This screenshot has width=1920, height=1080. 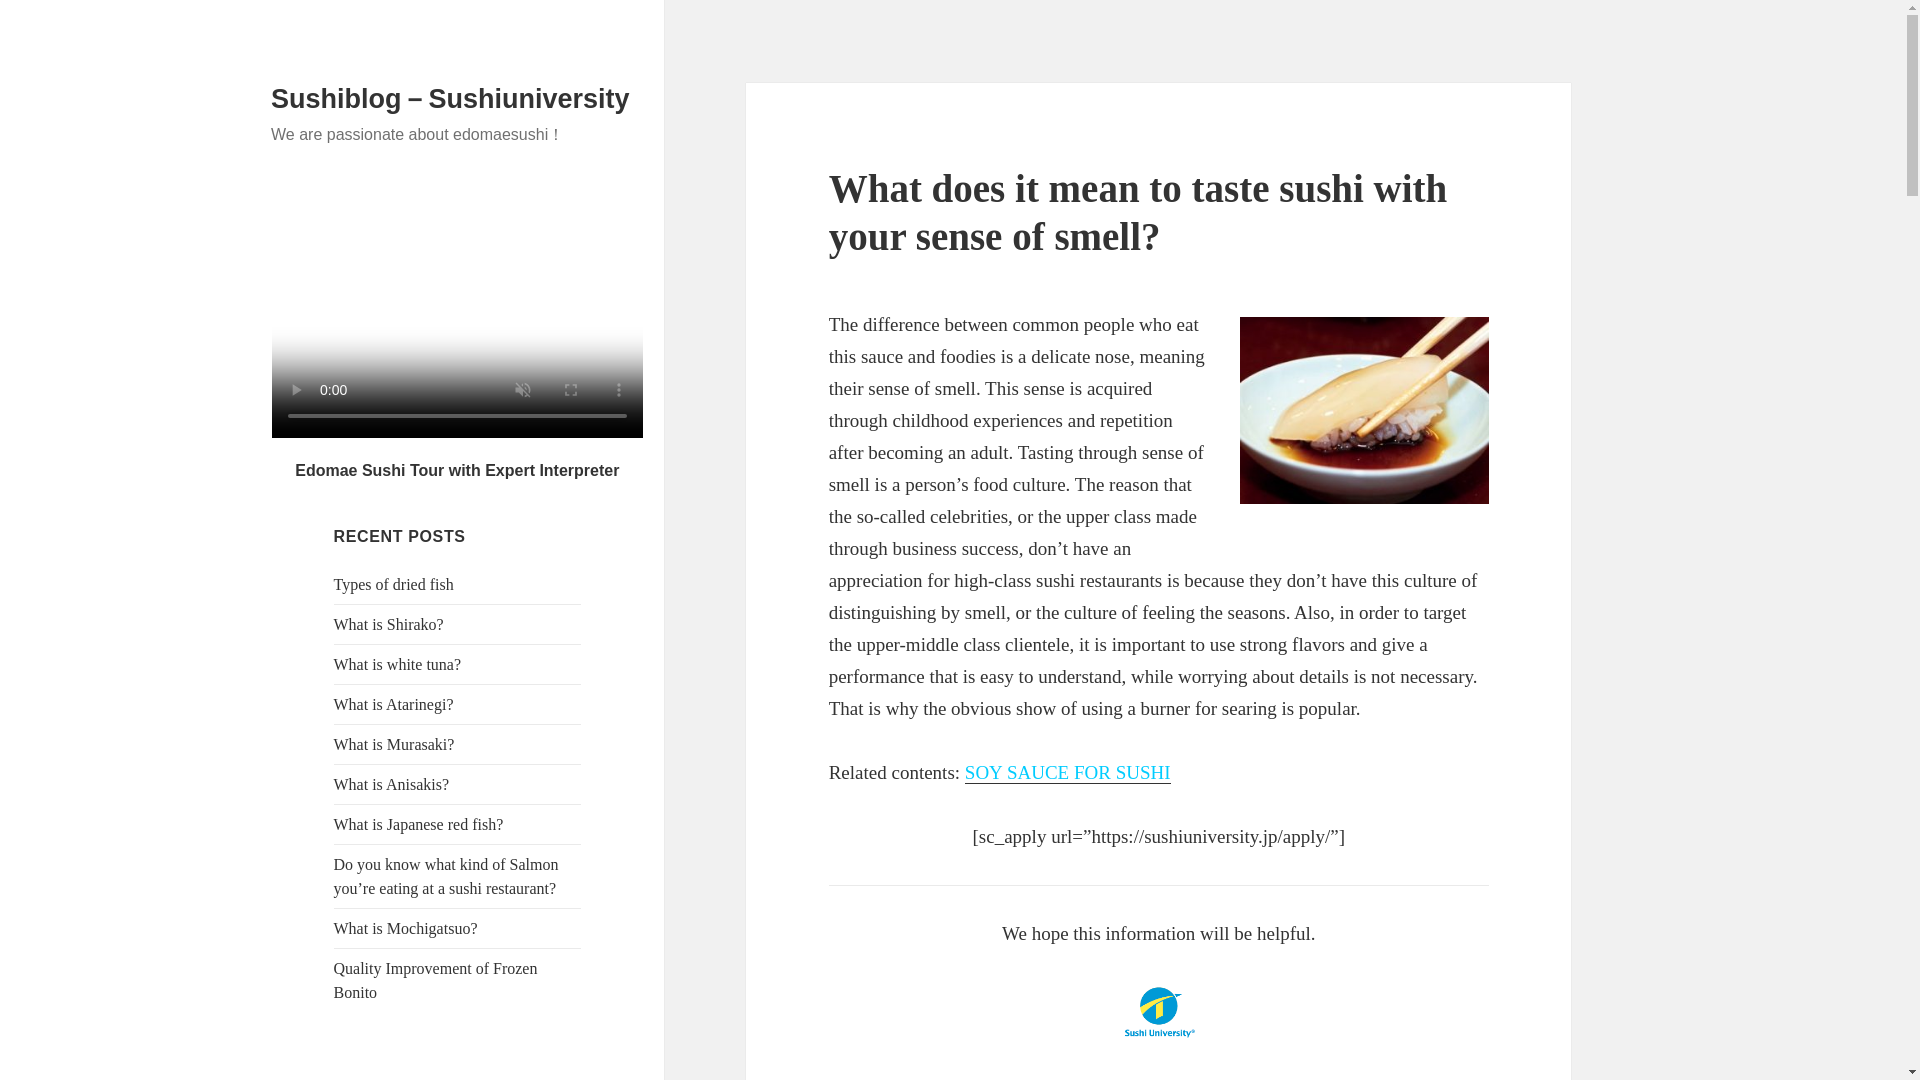 I want to click on Edomae Sushi Tour with Expert Interpreter, so click(x=456, y=470).